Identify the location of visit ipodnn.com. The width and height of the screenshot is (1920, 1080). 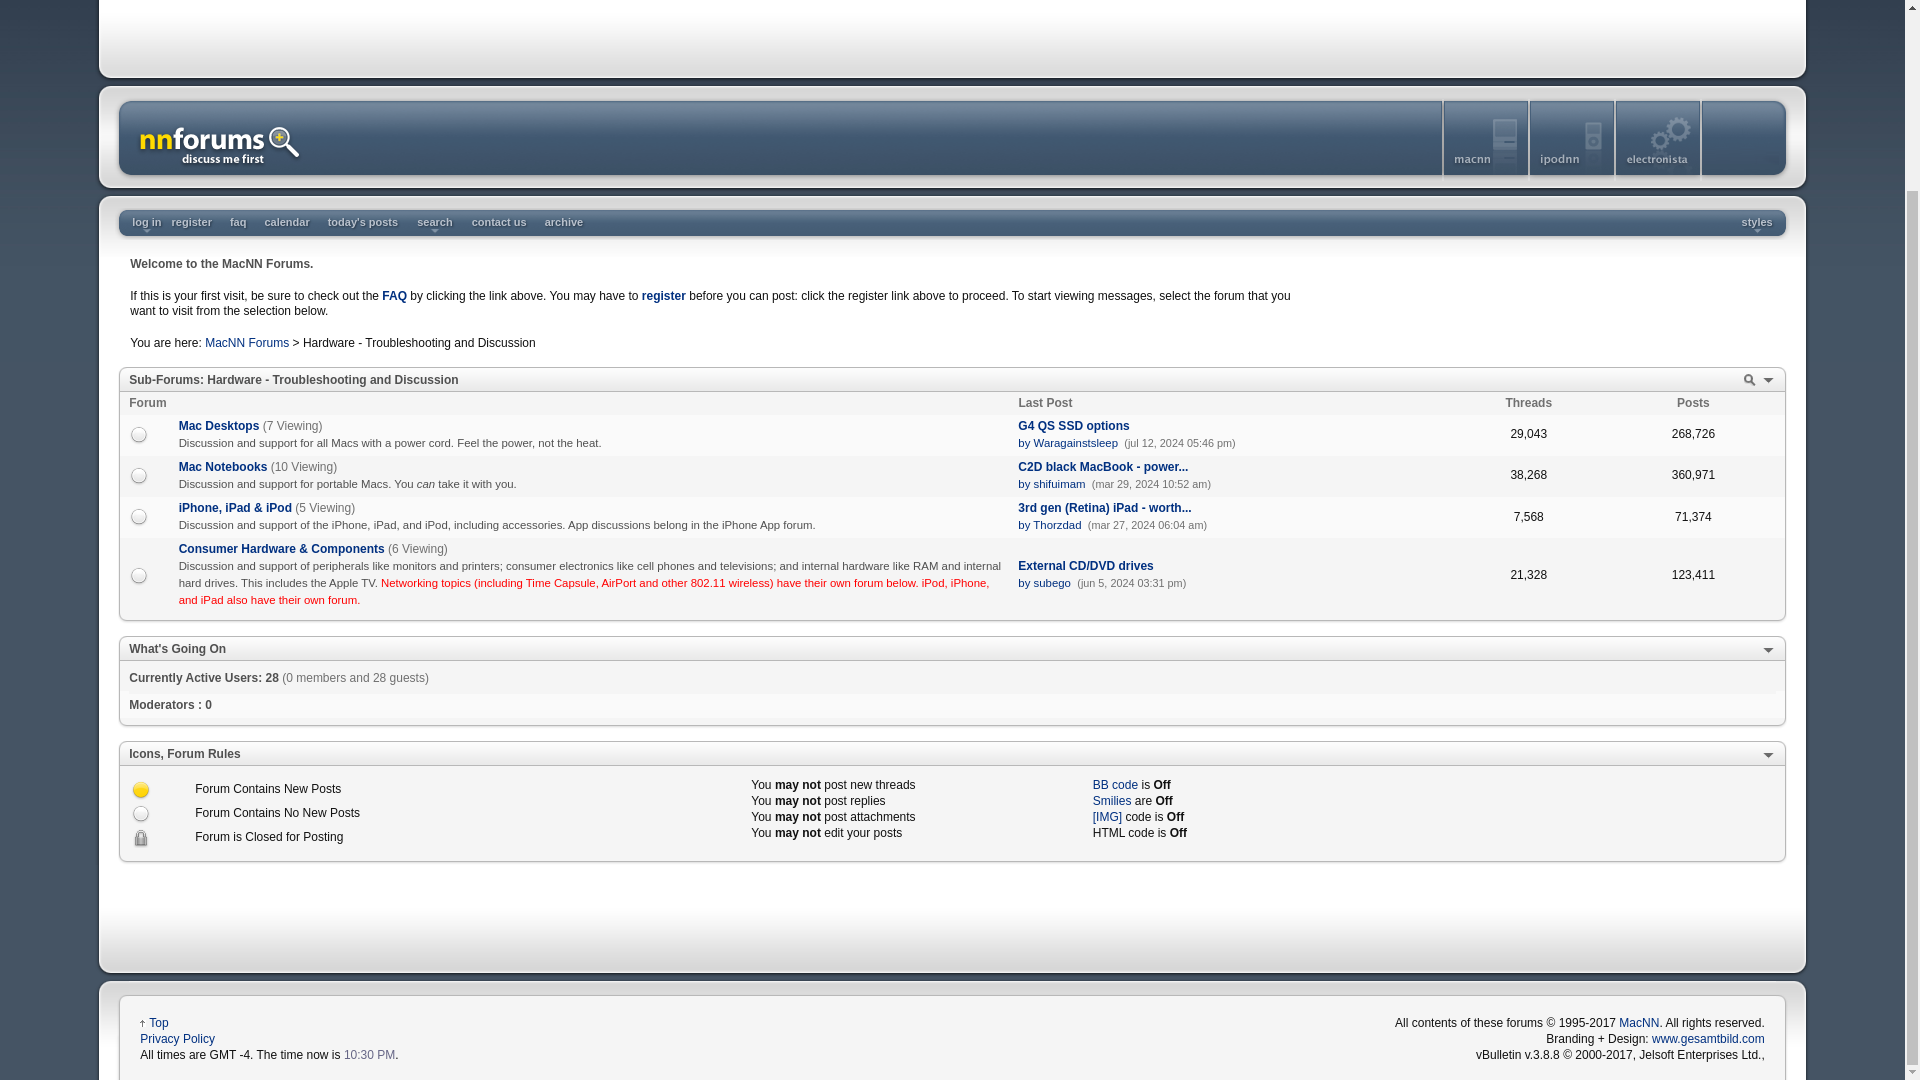
(1573, 176).